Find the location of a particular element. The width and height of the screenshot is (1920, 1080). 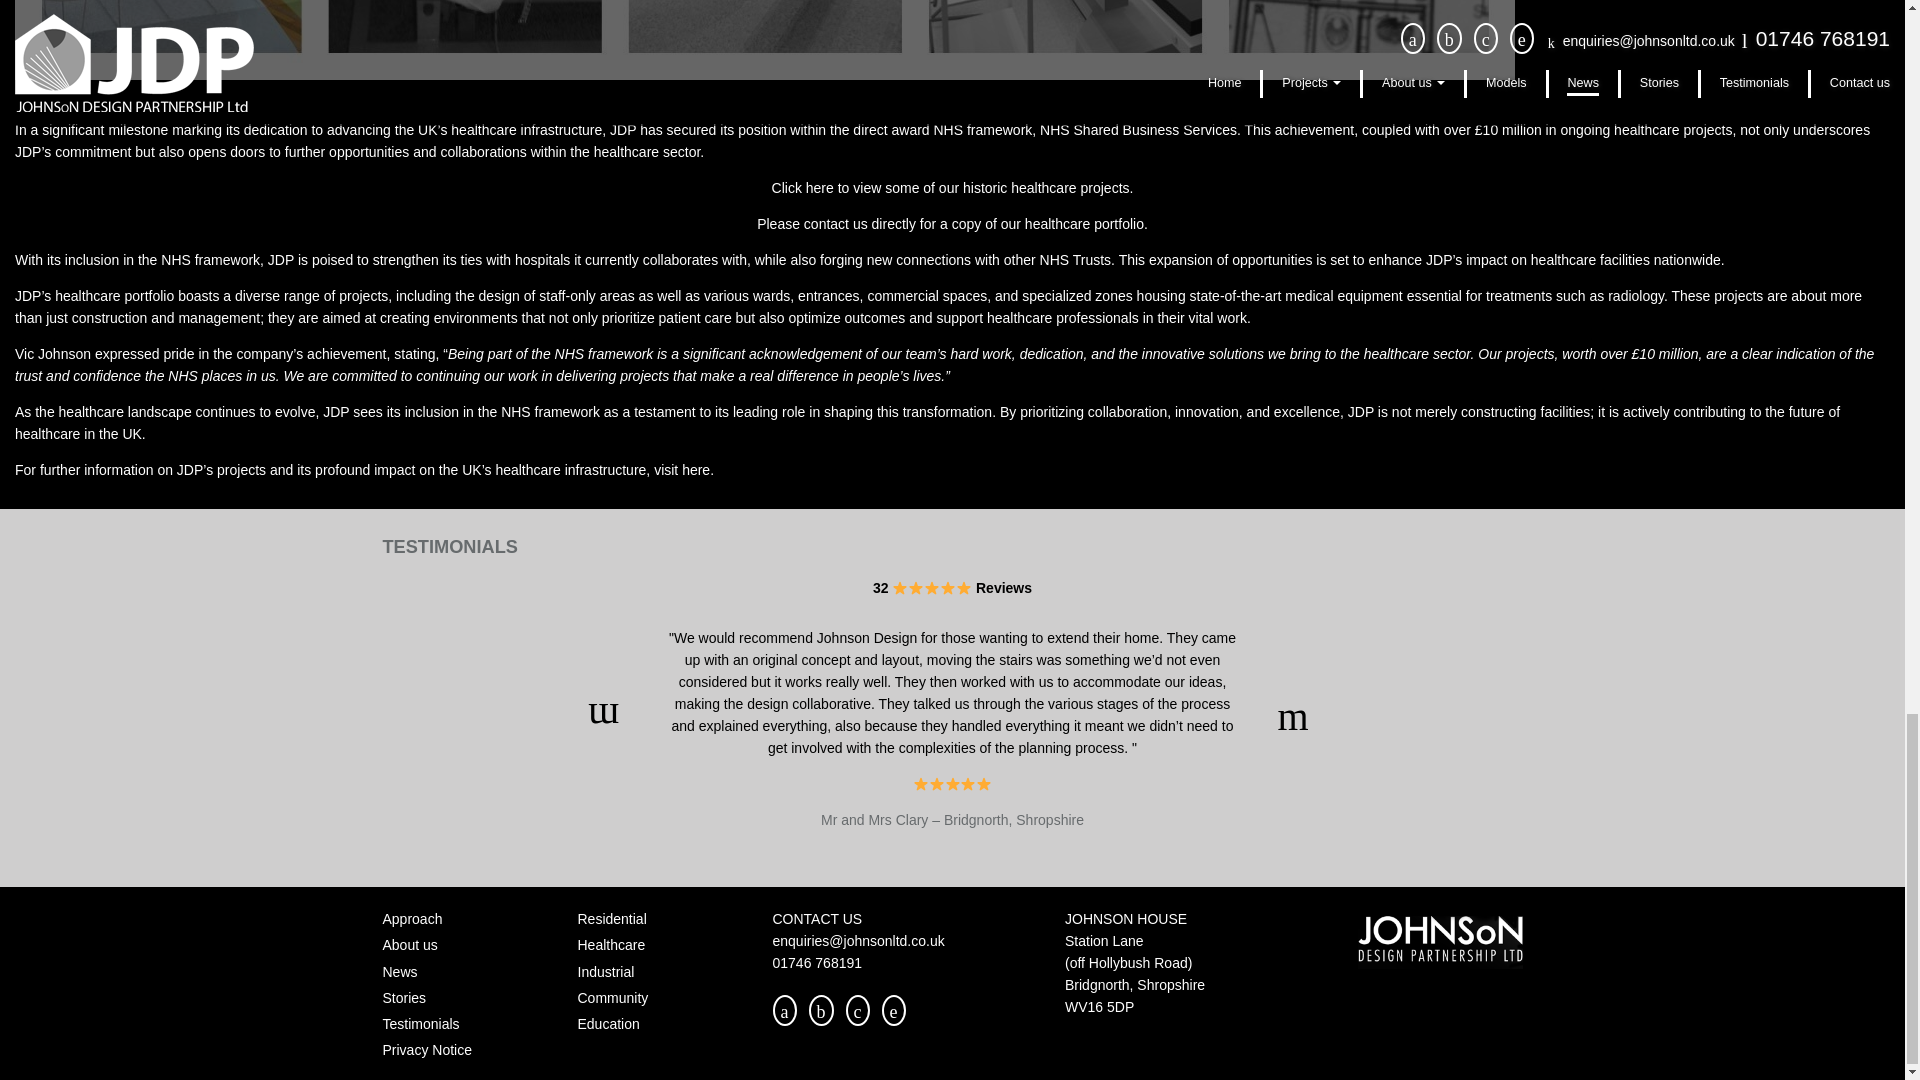

TESTIMONIALS is located at coordinates (449, 546).